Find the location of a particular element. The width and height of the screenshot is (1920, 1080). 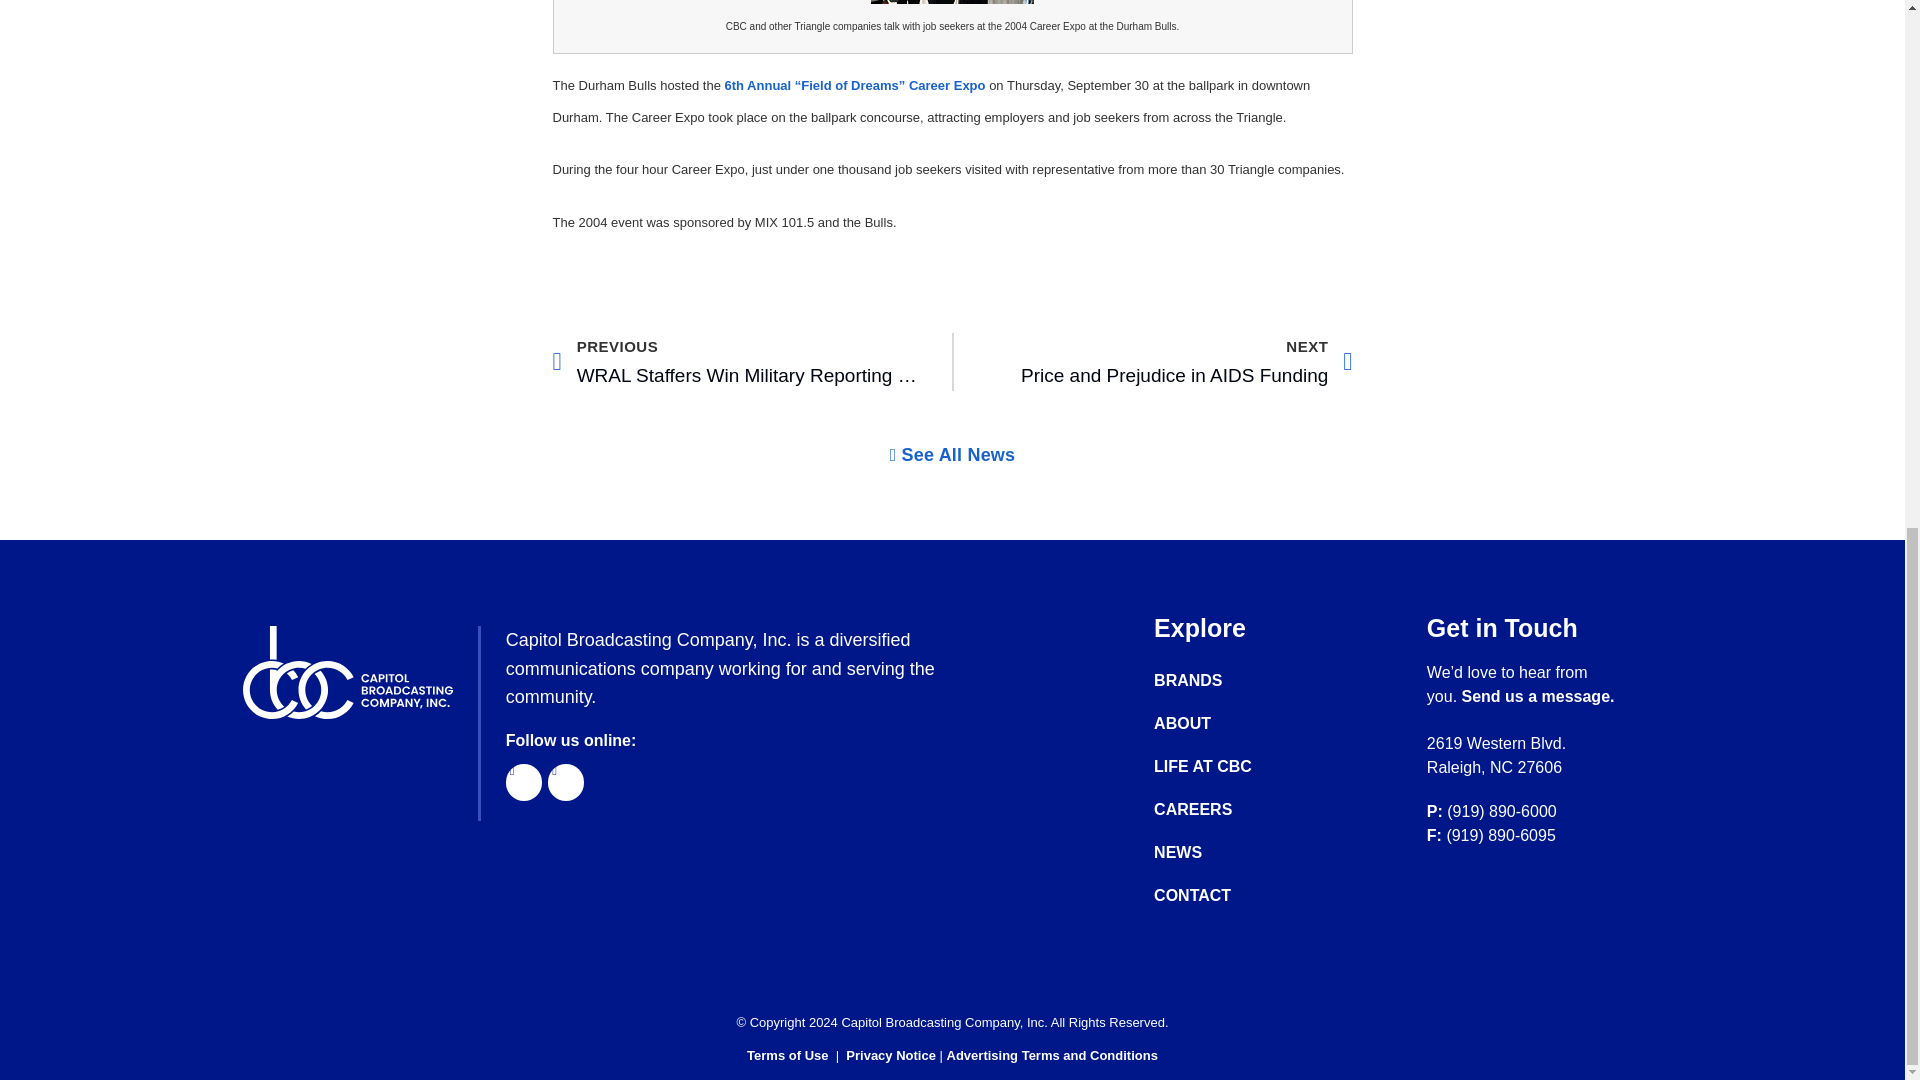

ABOUT is located at coordinates (1222, 724).